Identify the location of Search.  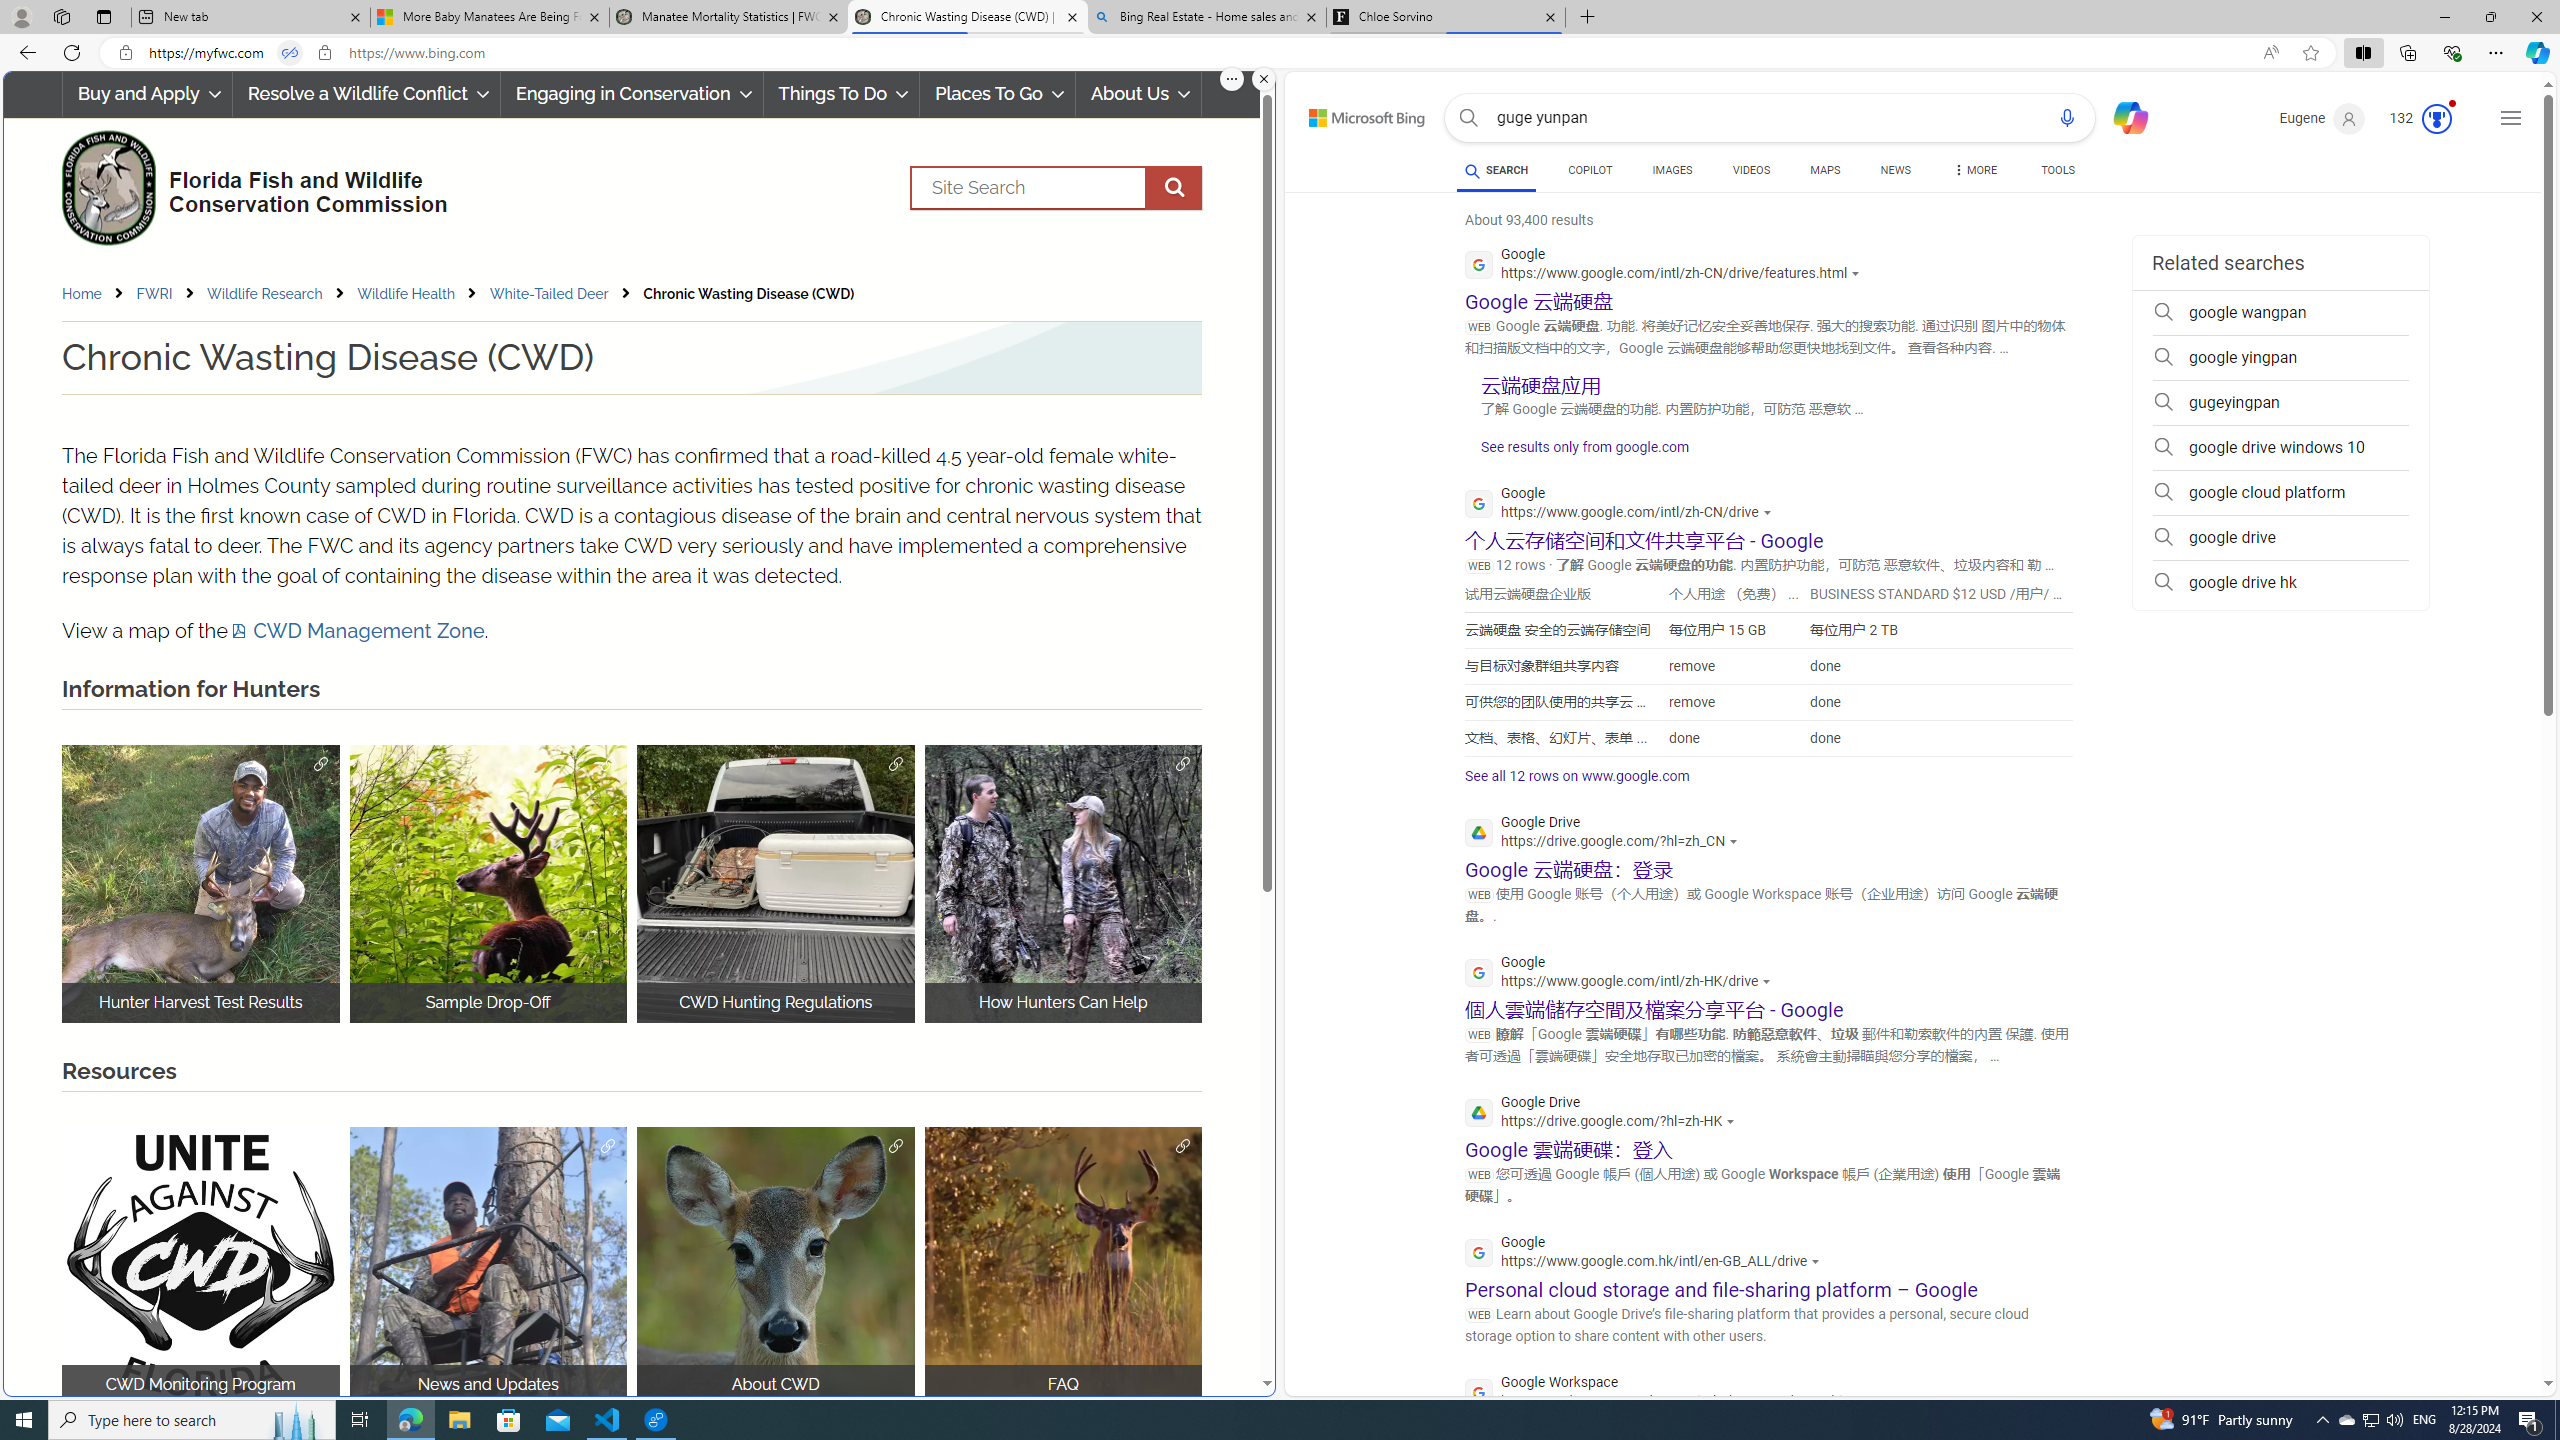
(1056, 188).